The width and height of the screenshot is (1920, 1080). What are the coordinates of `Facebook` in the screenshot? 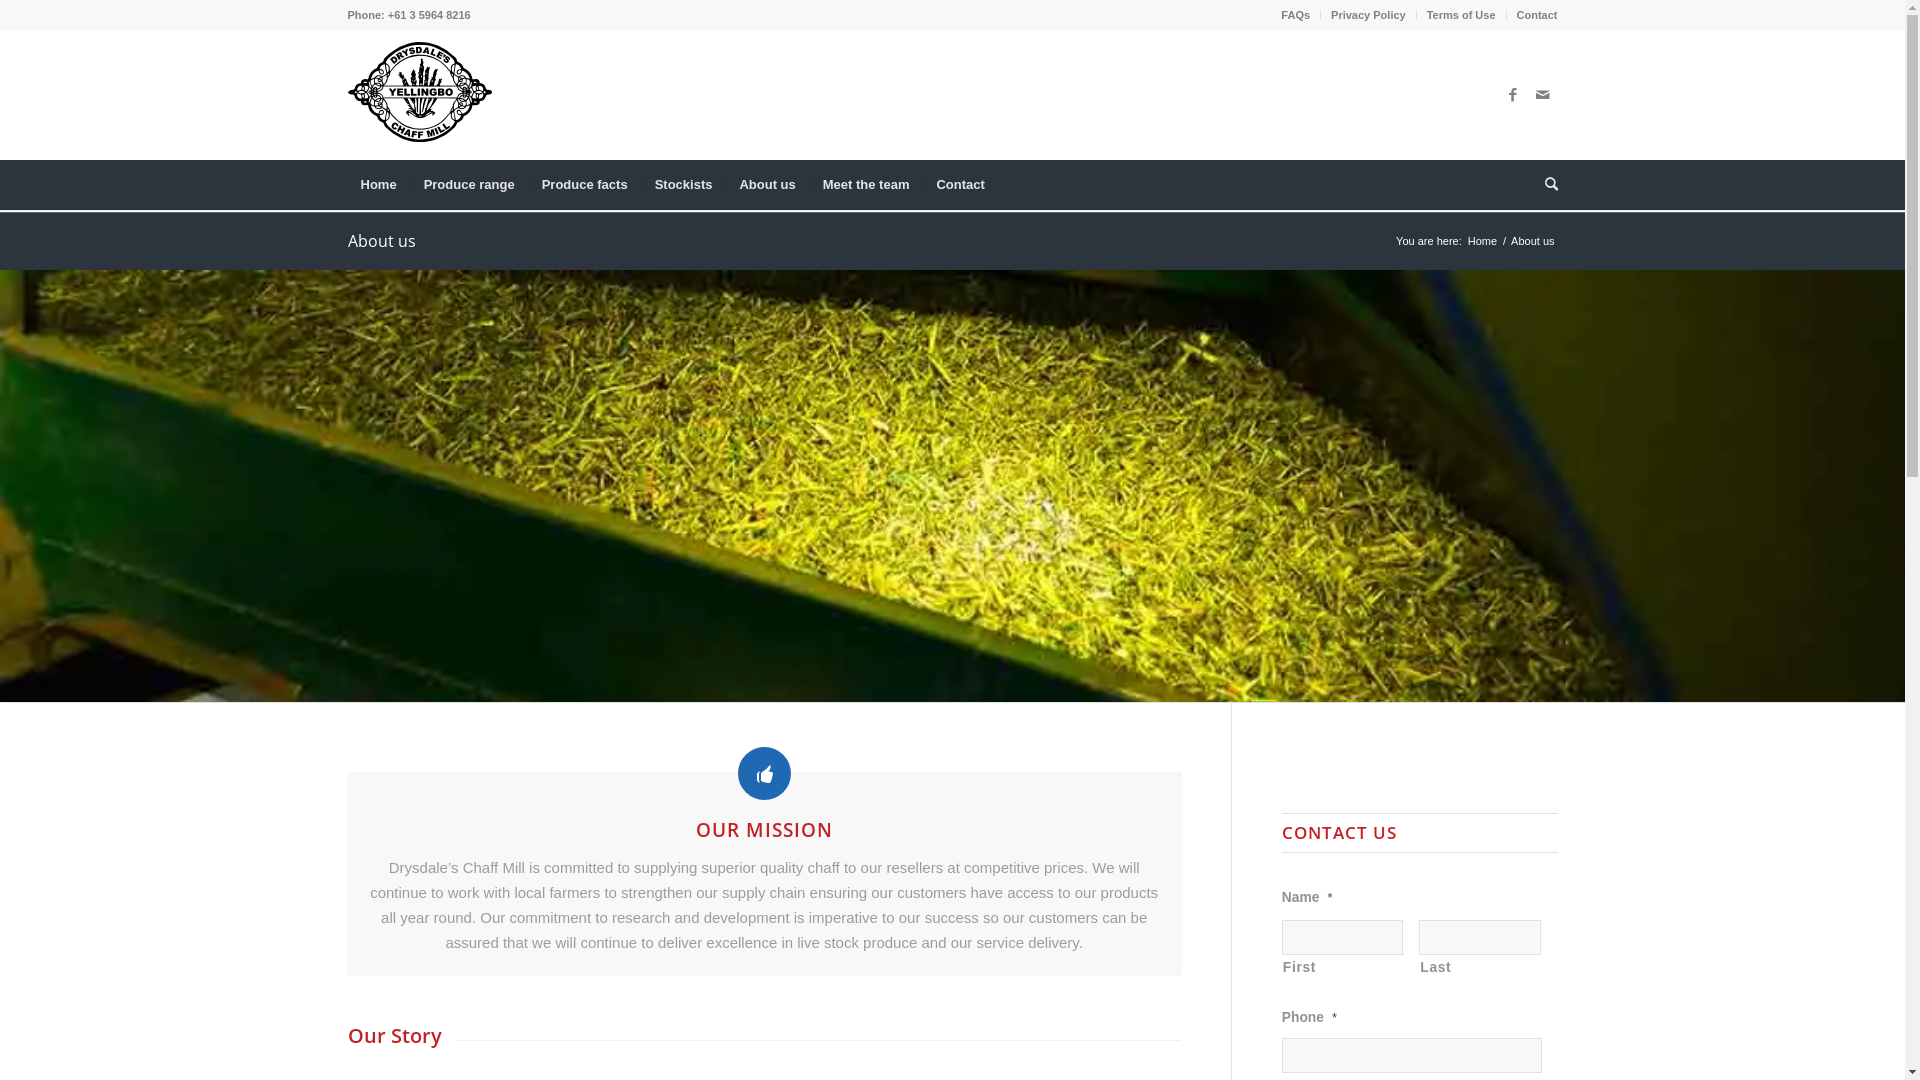 It's located at (1513, 95).